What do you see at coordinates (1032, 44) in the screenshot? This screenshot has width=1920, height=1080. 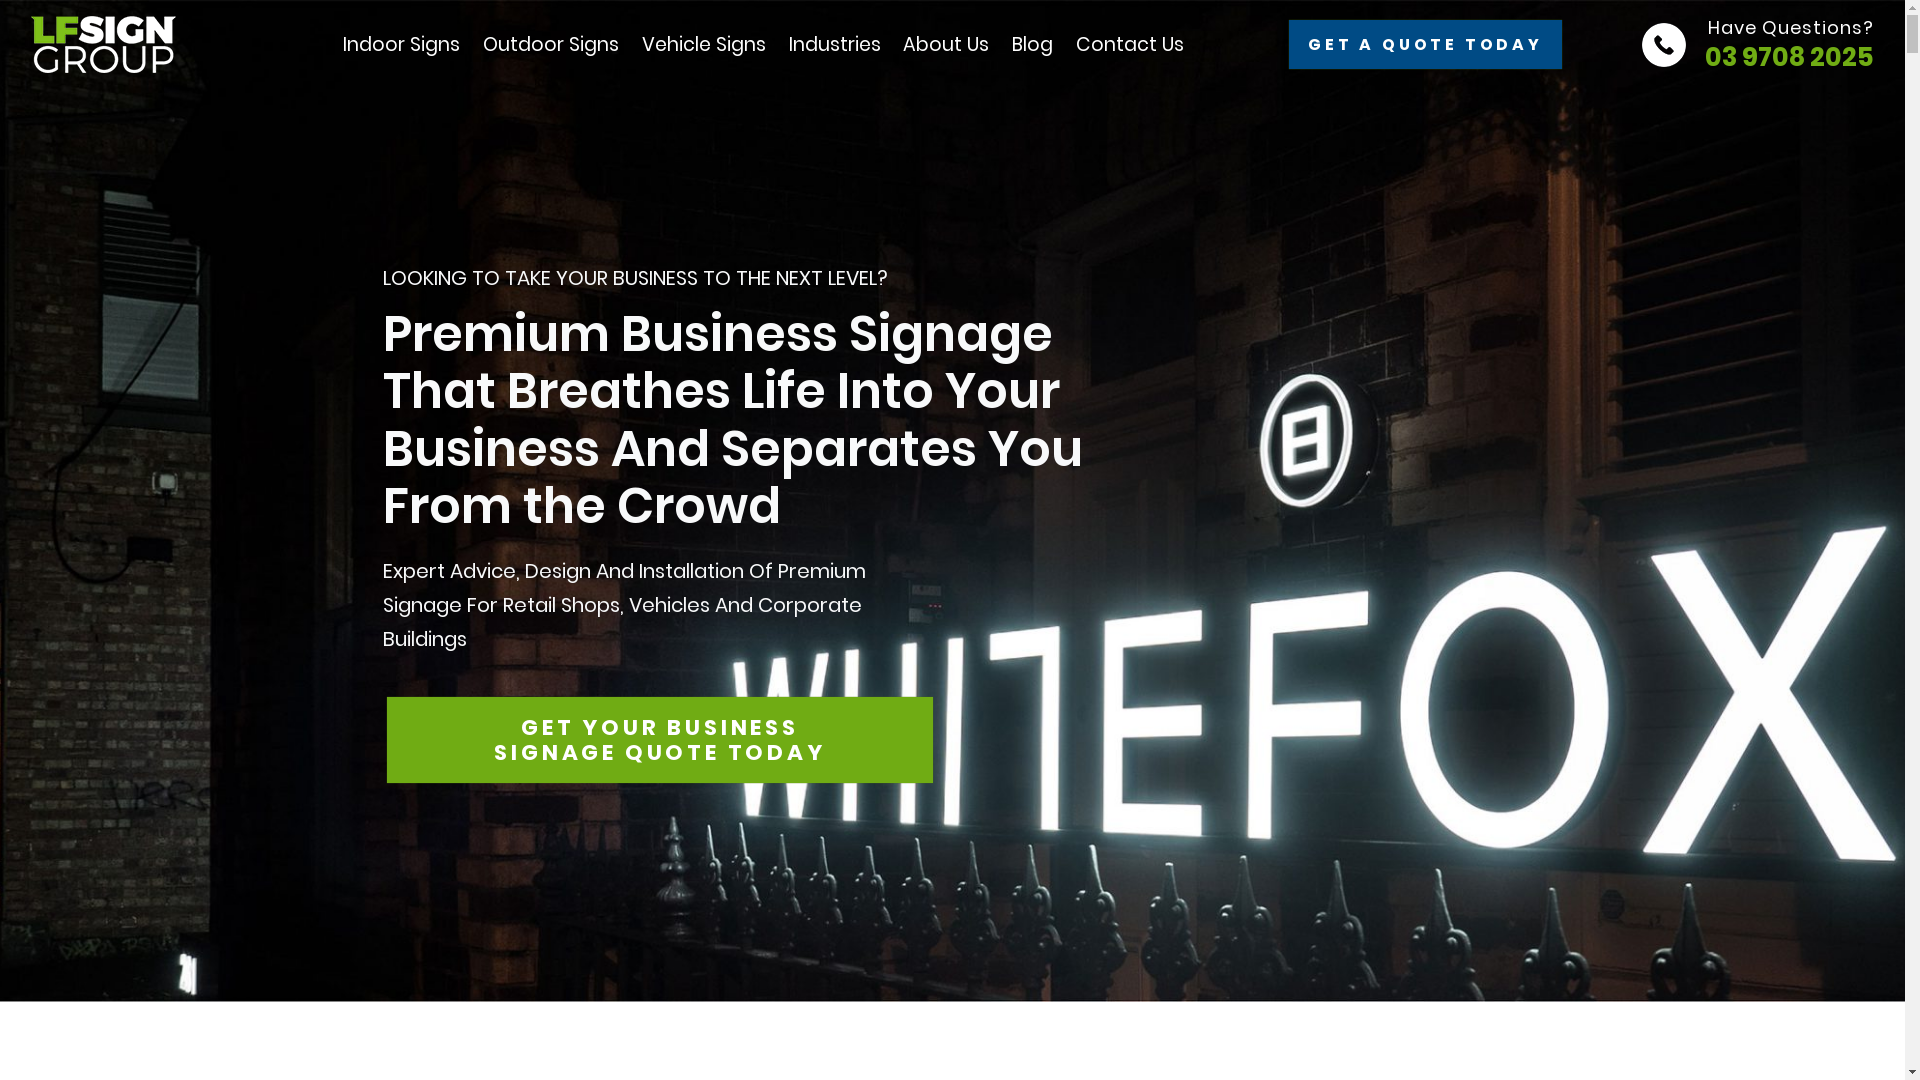 I see `Blog` at bounding box center [1032, 44].